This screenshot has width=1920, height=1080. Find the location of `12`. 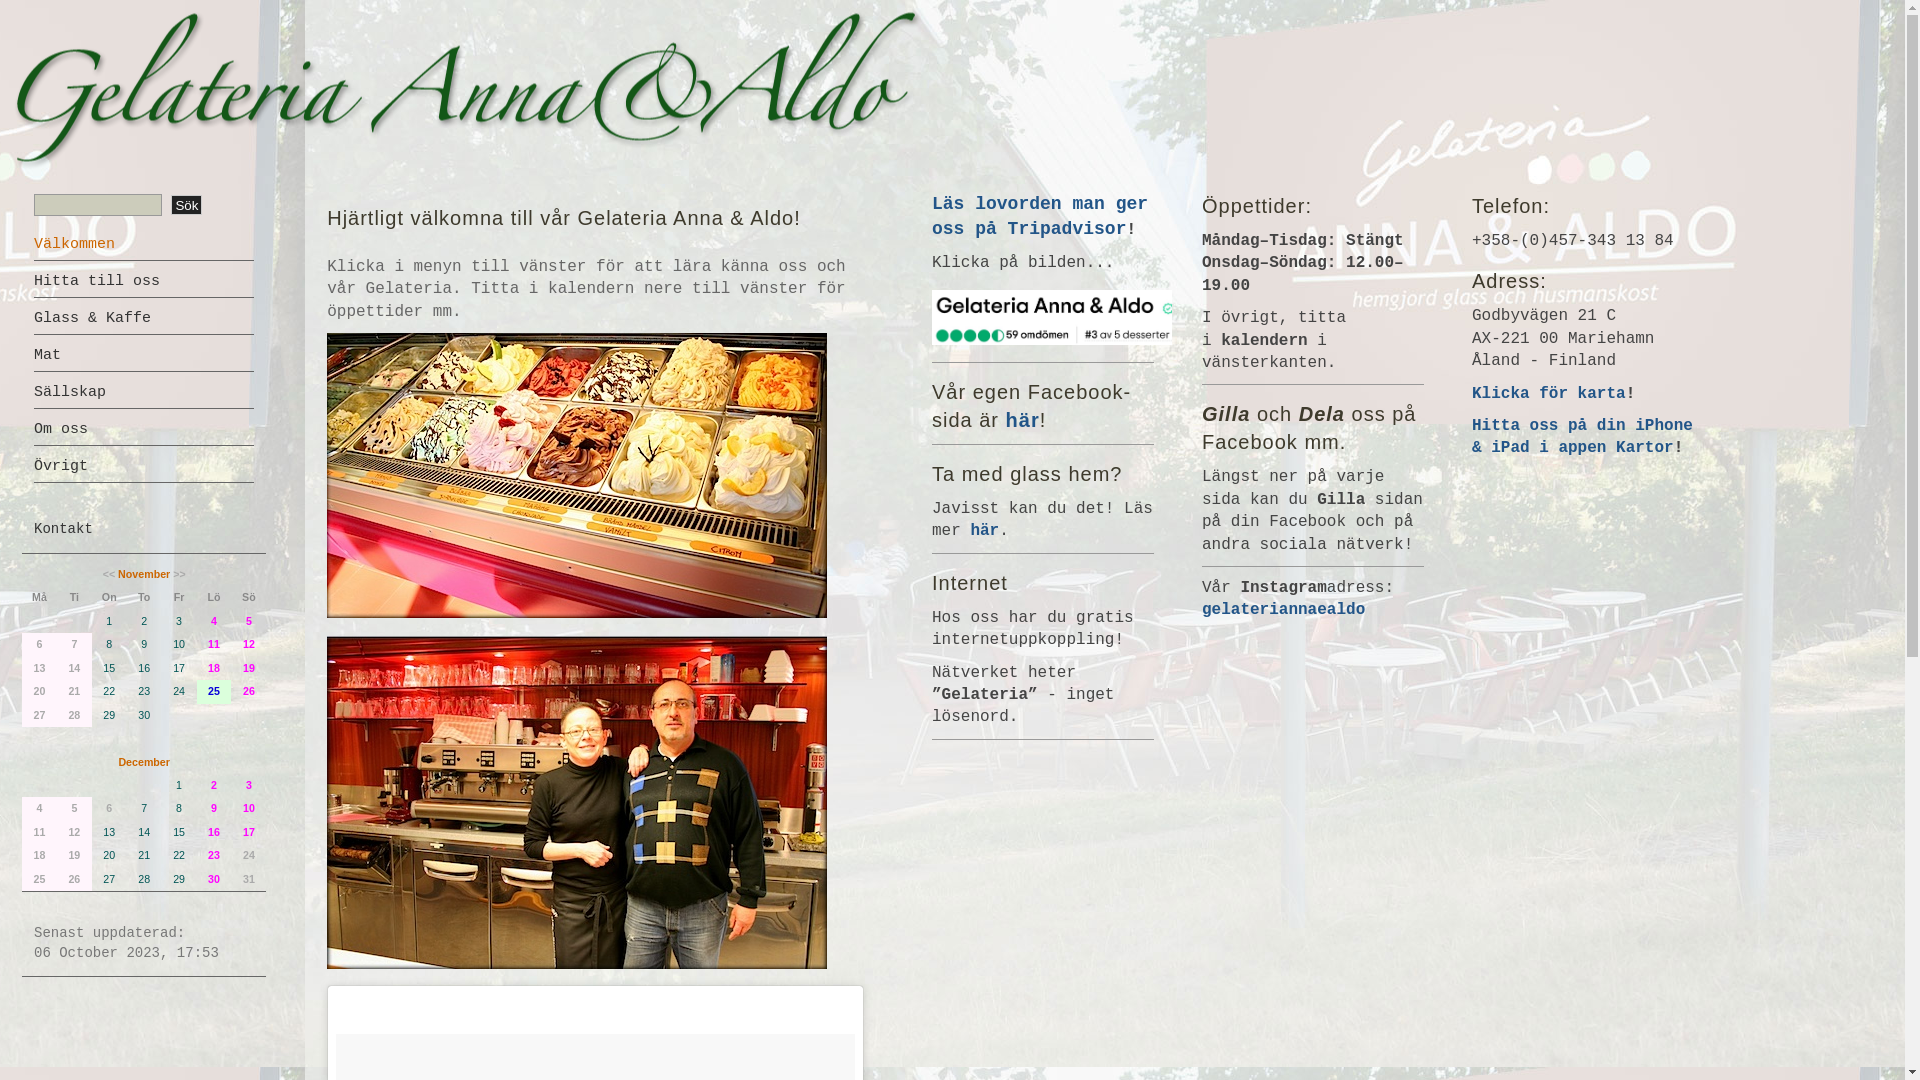

12 is located at coordinates (74, 832).